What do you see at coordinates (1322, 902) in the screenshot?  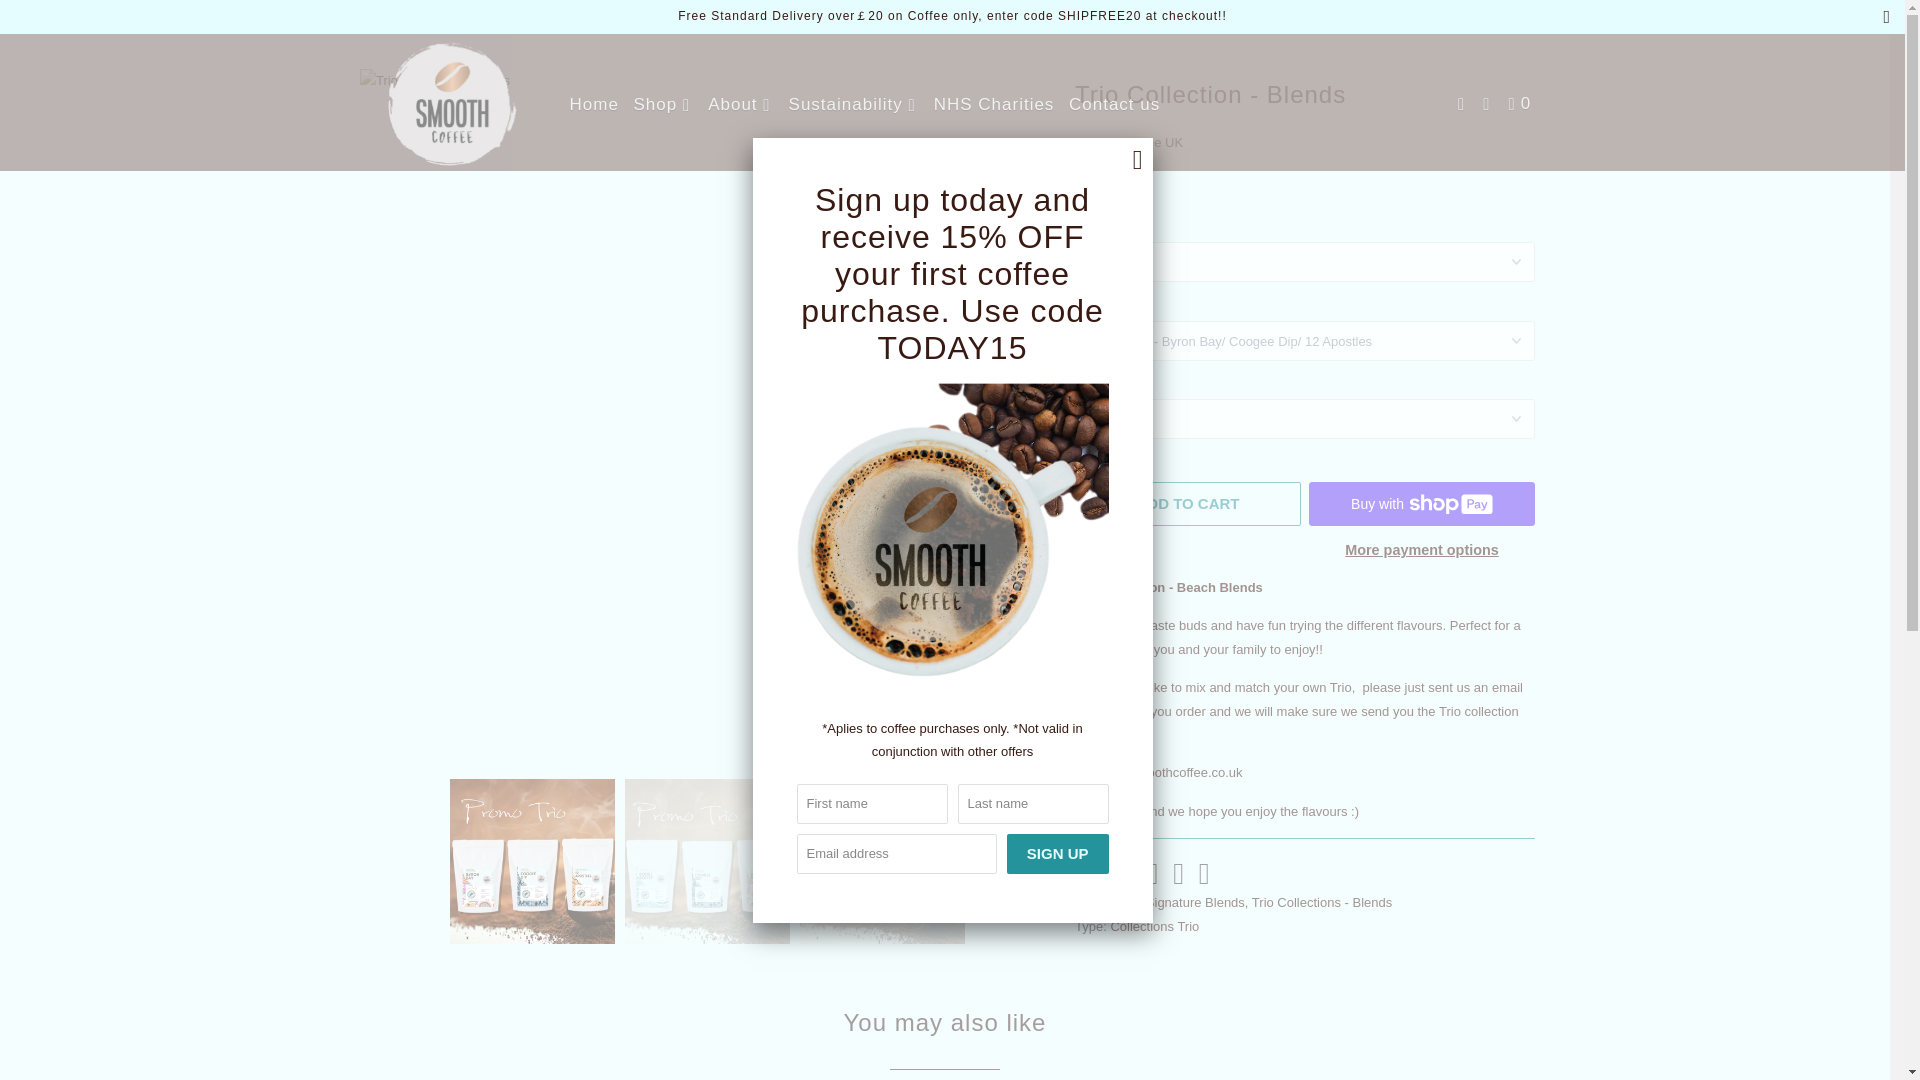 I see `Trio Collections - Blends` at bounding box center [1322, 902].